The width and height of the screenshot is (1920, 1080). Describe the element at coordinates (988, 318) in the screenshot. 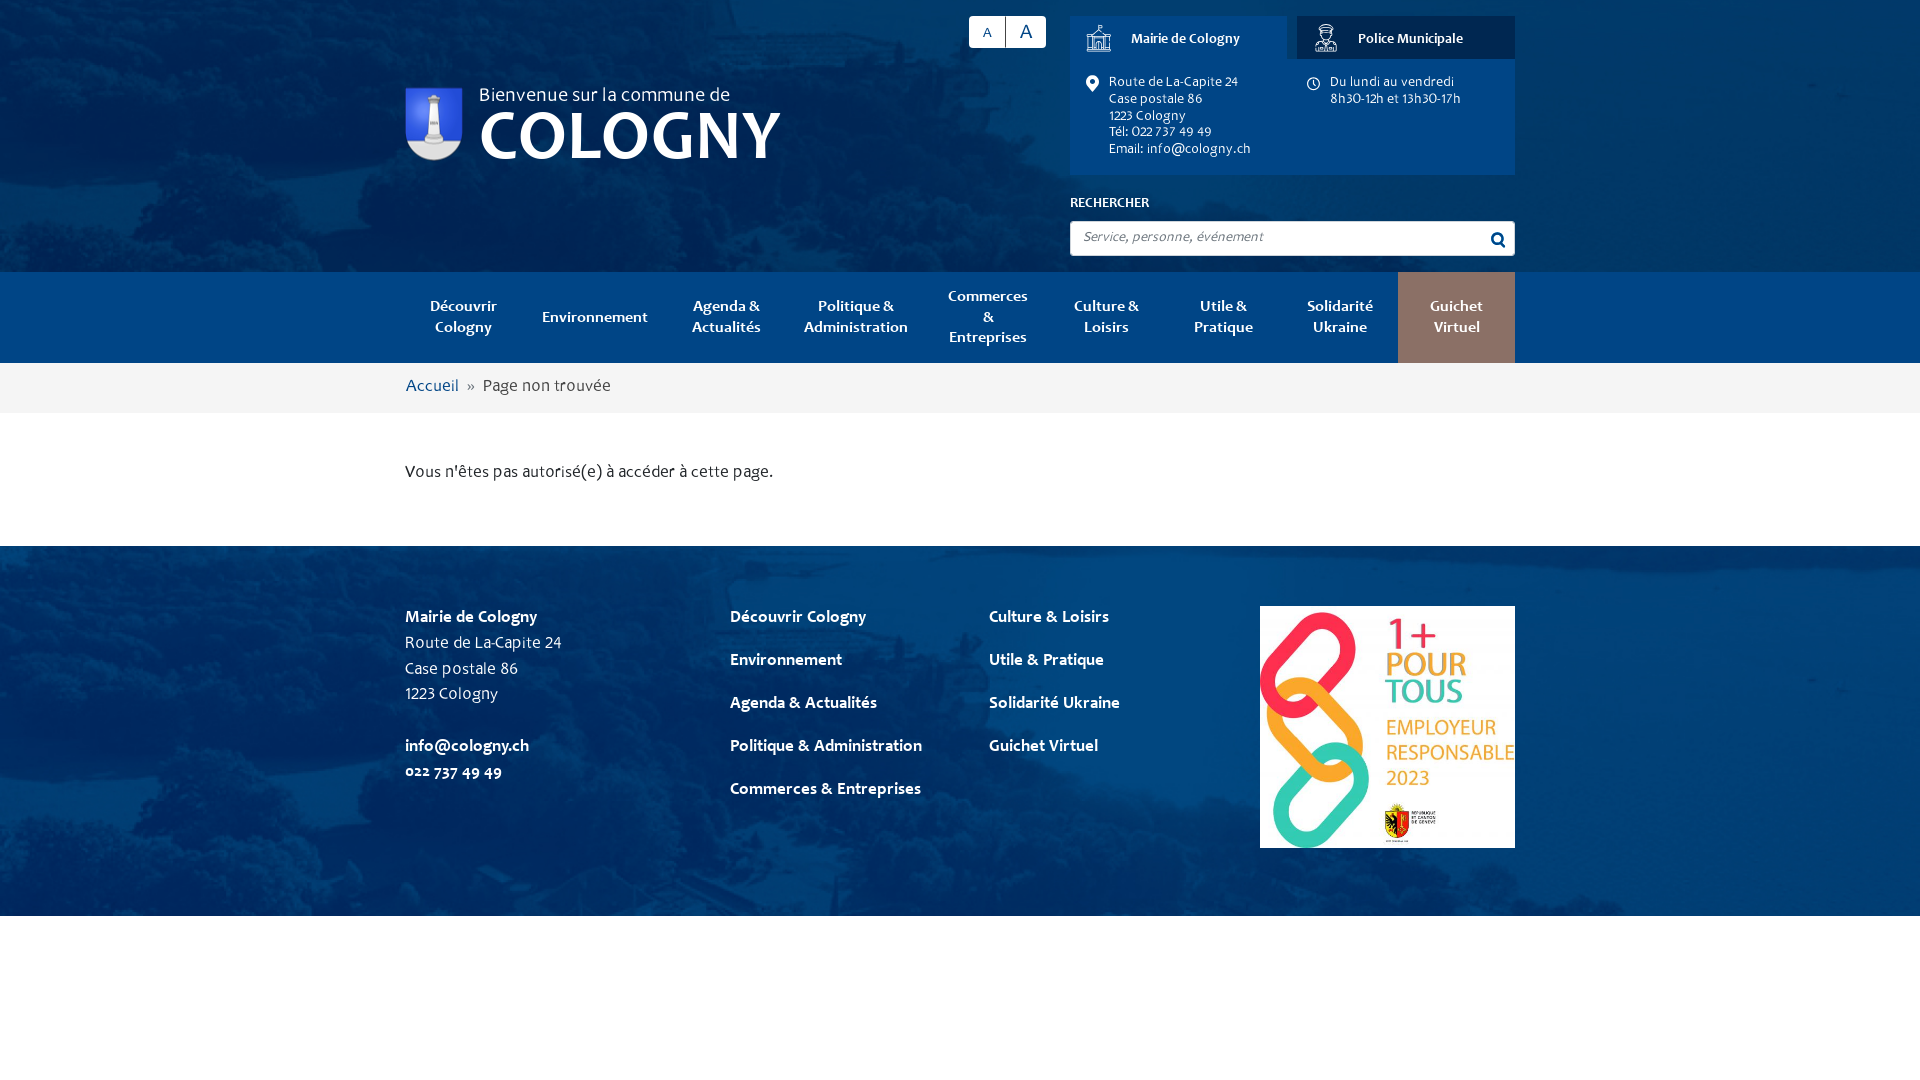

I see `Commerces & Entreprises` at that location.